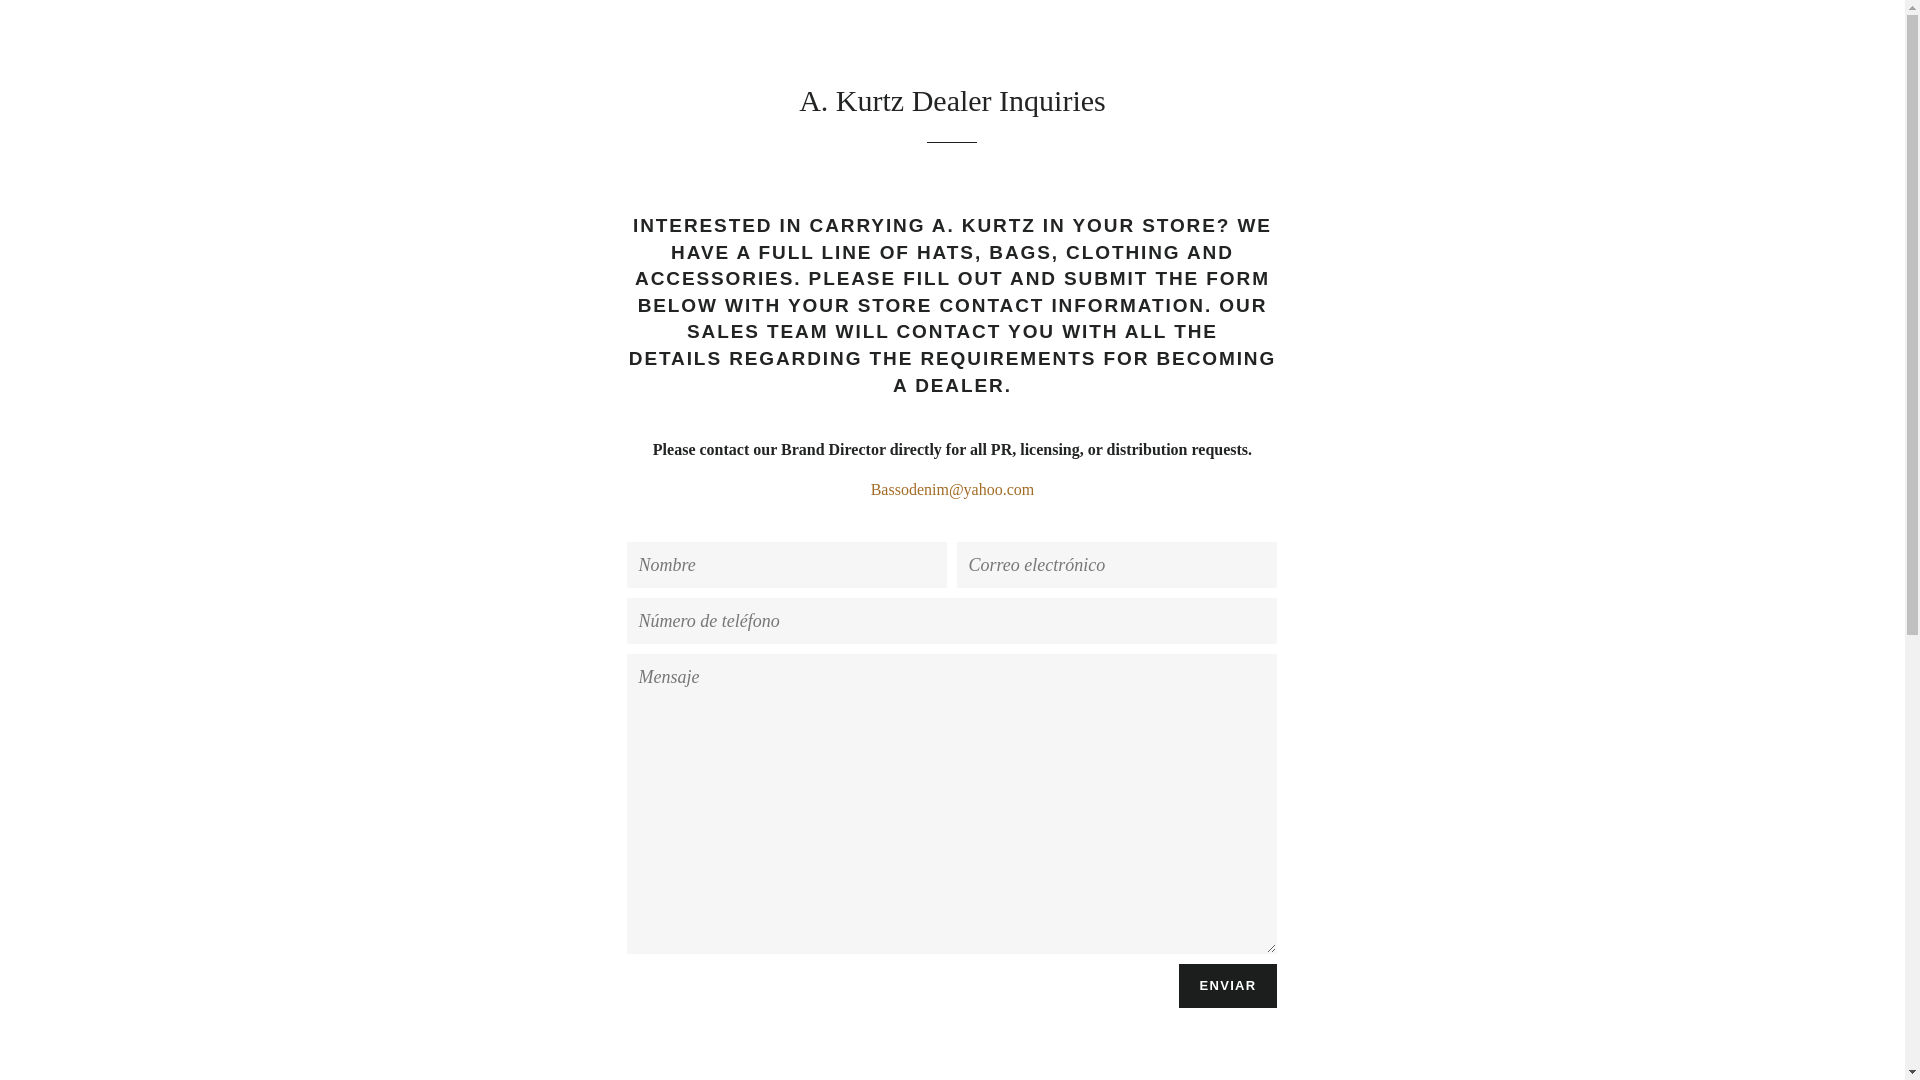 The image size is (1920, 1080). I want to click on Enviar, so click(1228, 986).